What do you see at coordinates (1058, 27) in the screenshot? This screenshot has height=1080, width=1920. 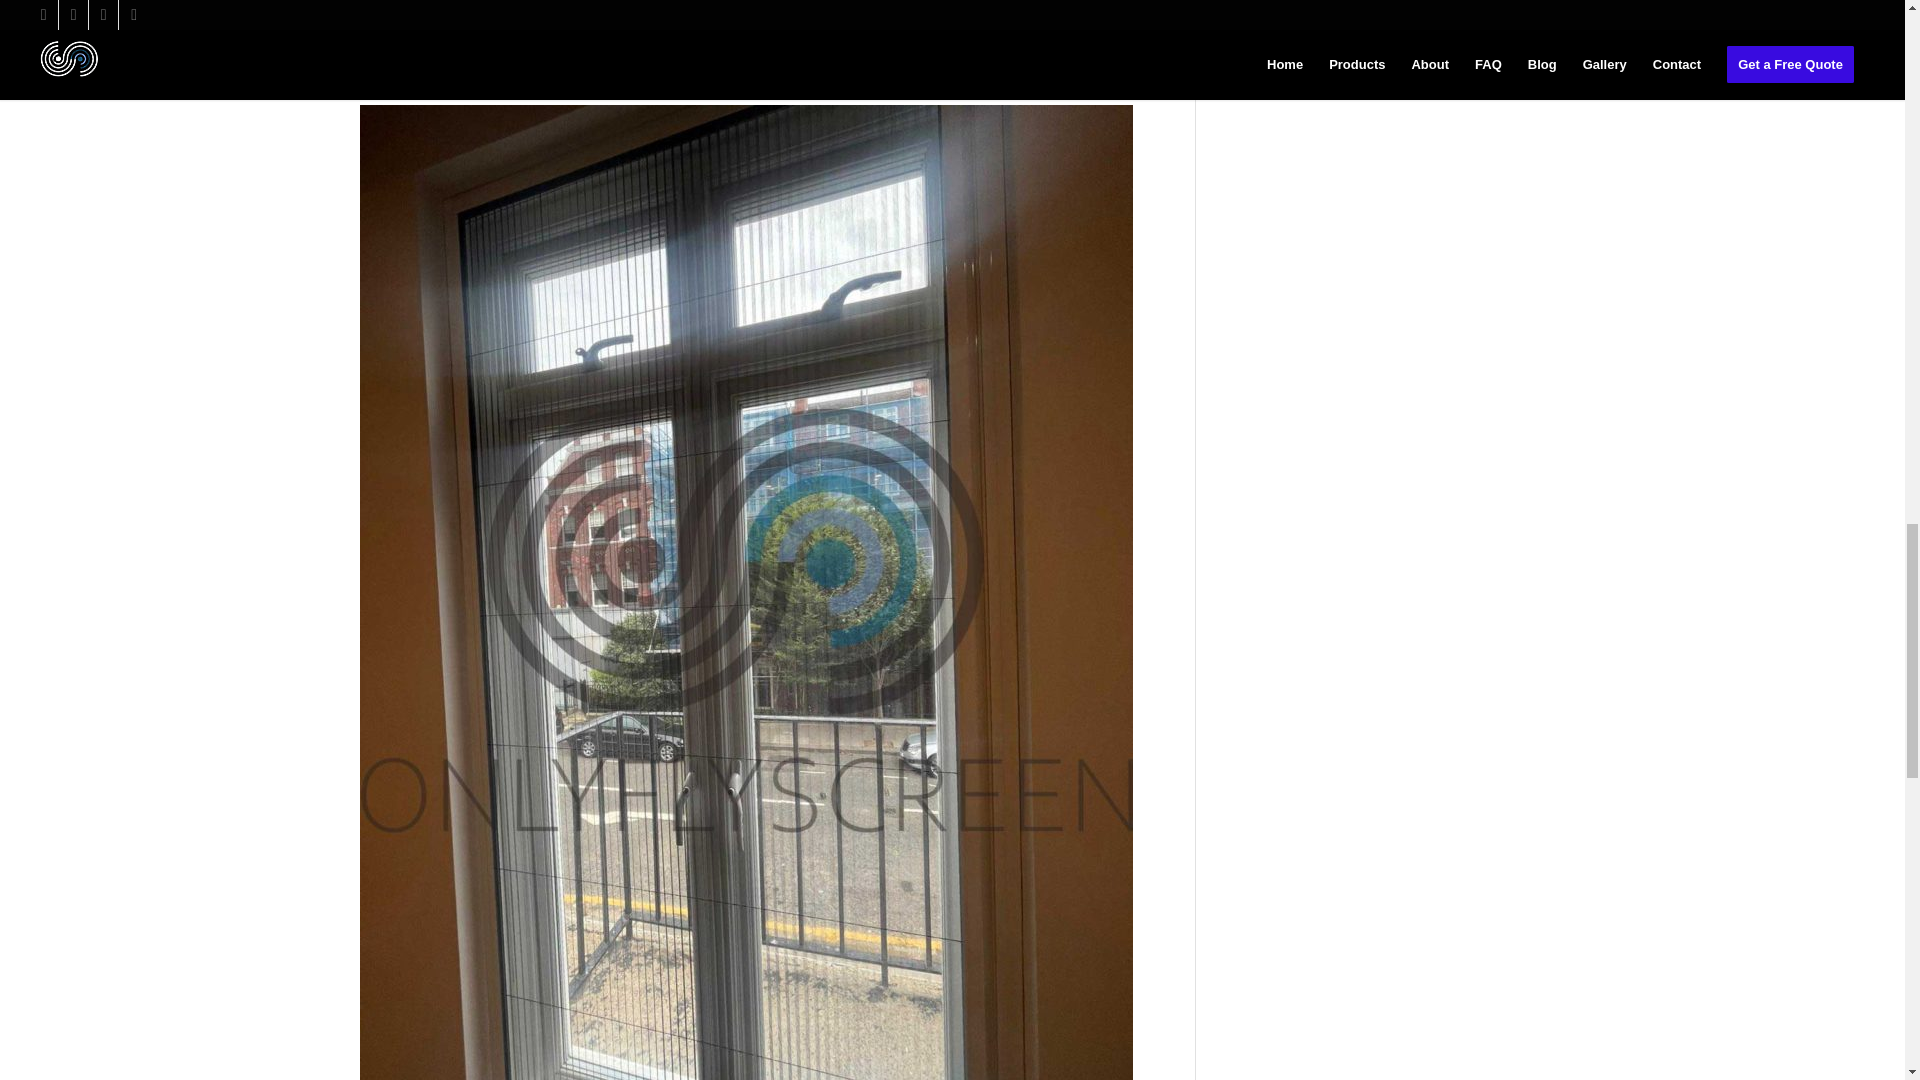 I see `contact us` at bounding box center [1058, 27].